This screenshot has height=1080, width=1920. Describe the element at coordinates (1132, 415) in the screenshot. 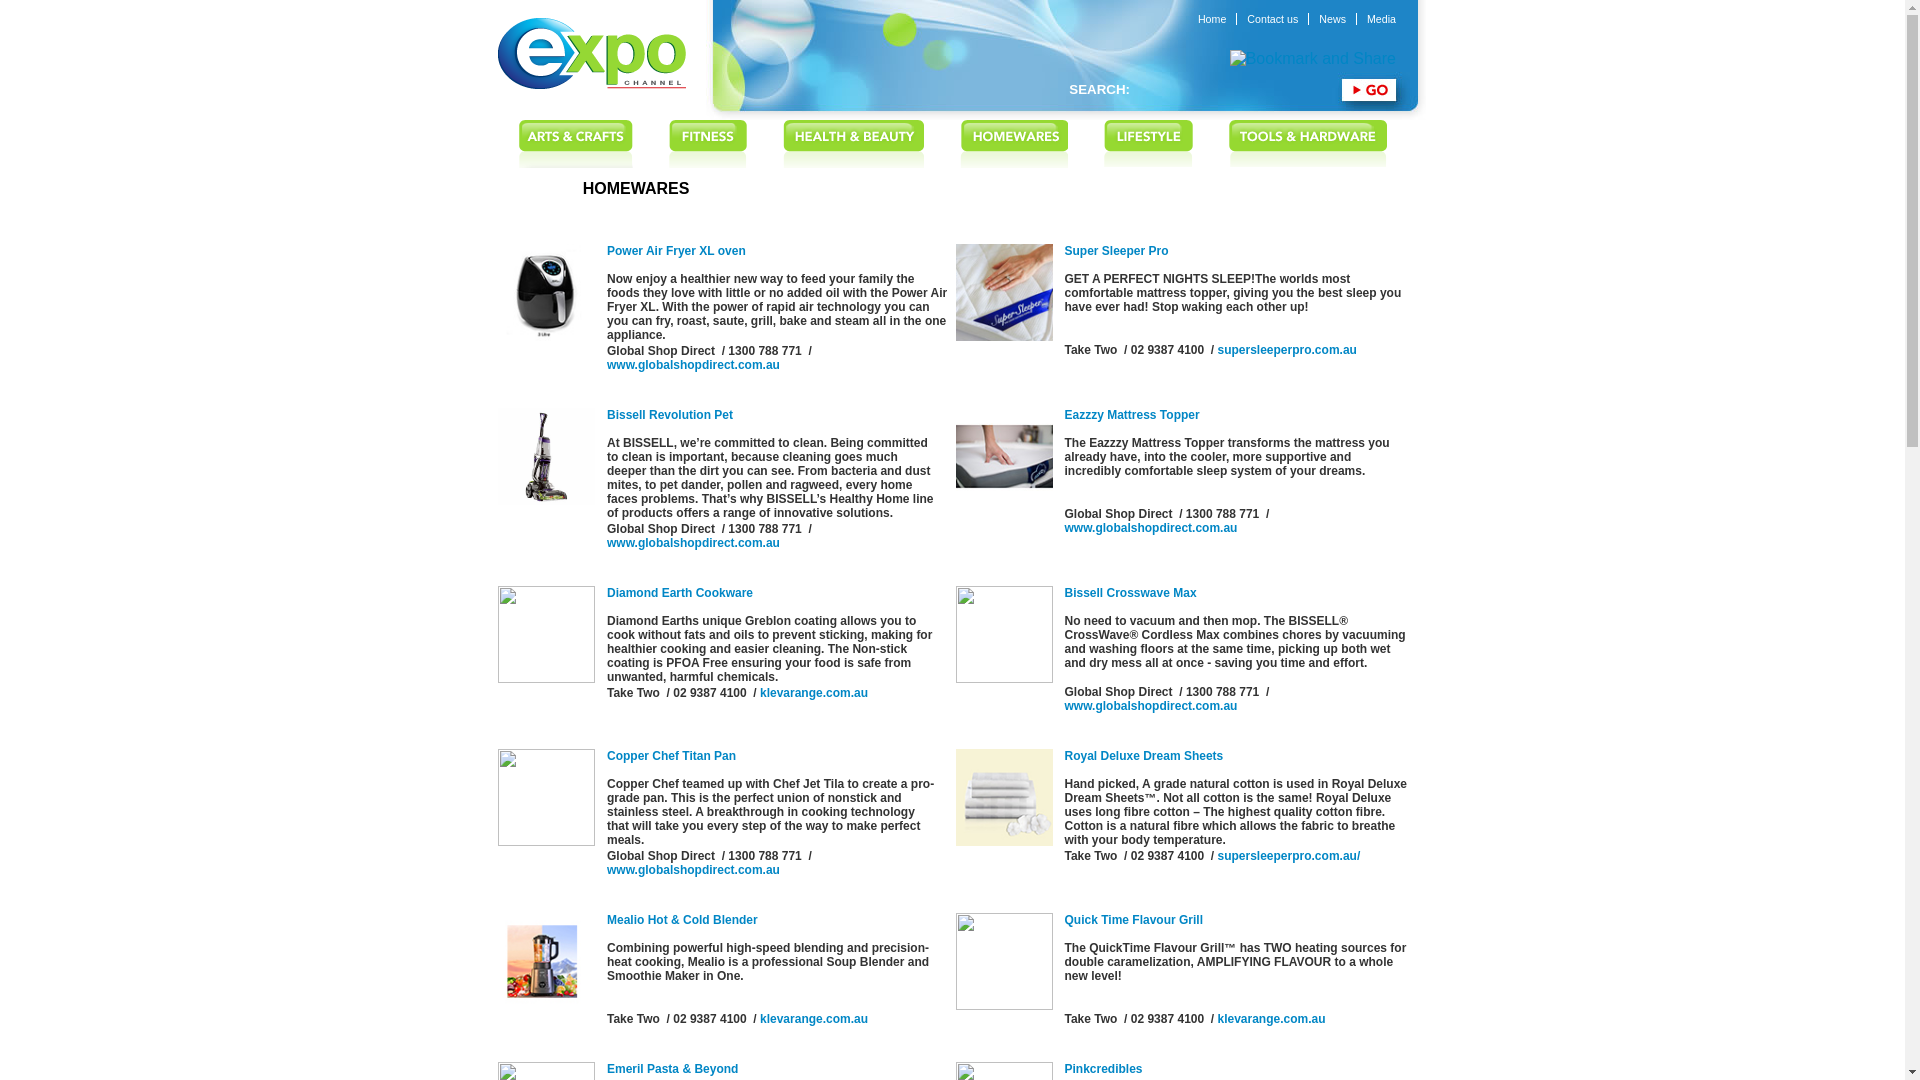

I see `Eazzzy Mattress Topper` at that location.